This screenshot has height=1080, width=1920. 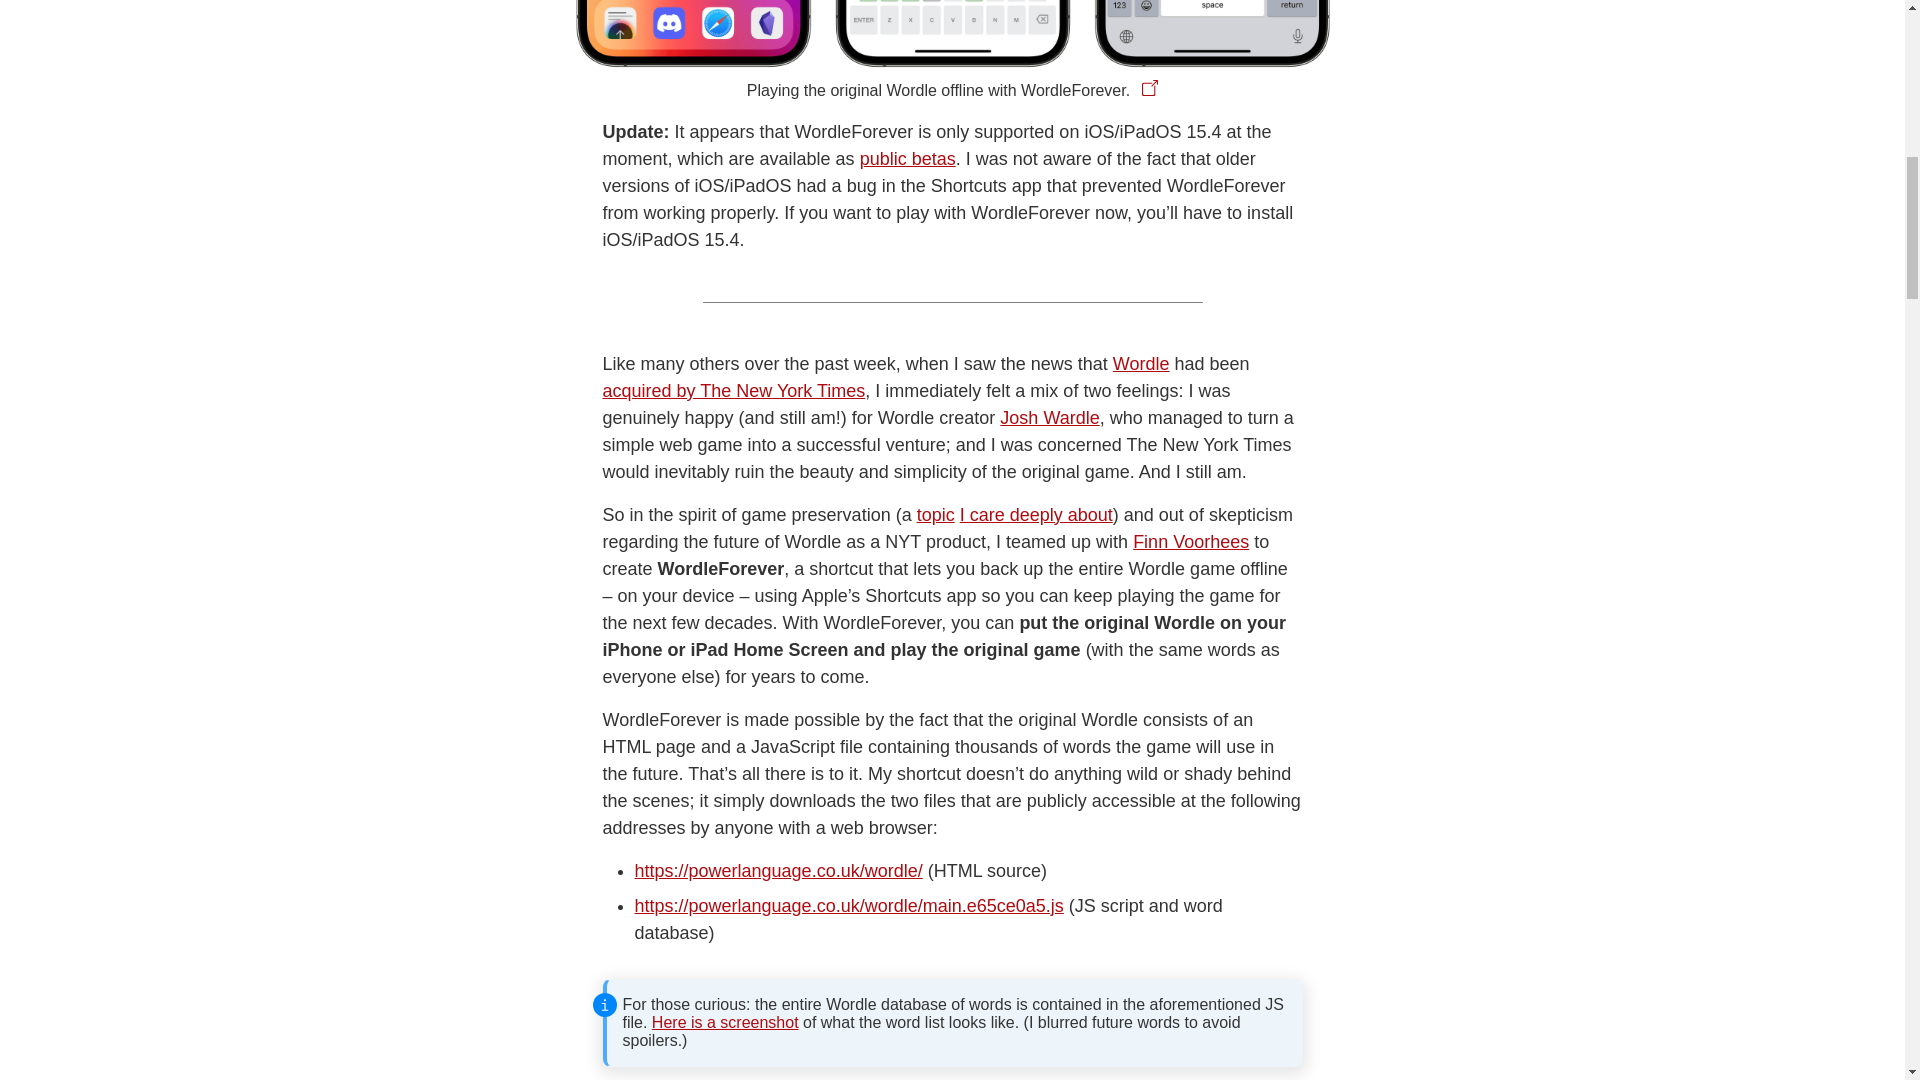 What do you see at coordinates (734, 390) in the screenshot?
I see `acquired by The New York Times` at bounding box center [734, 390].